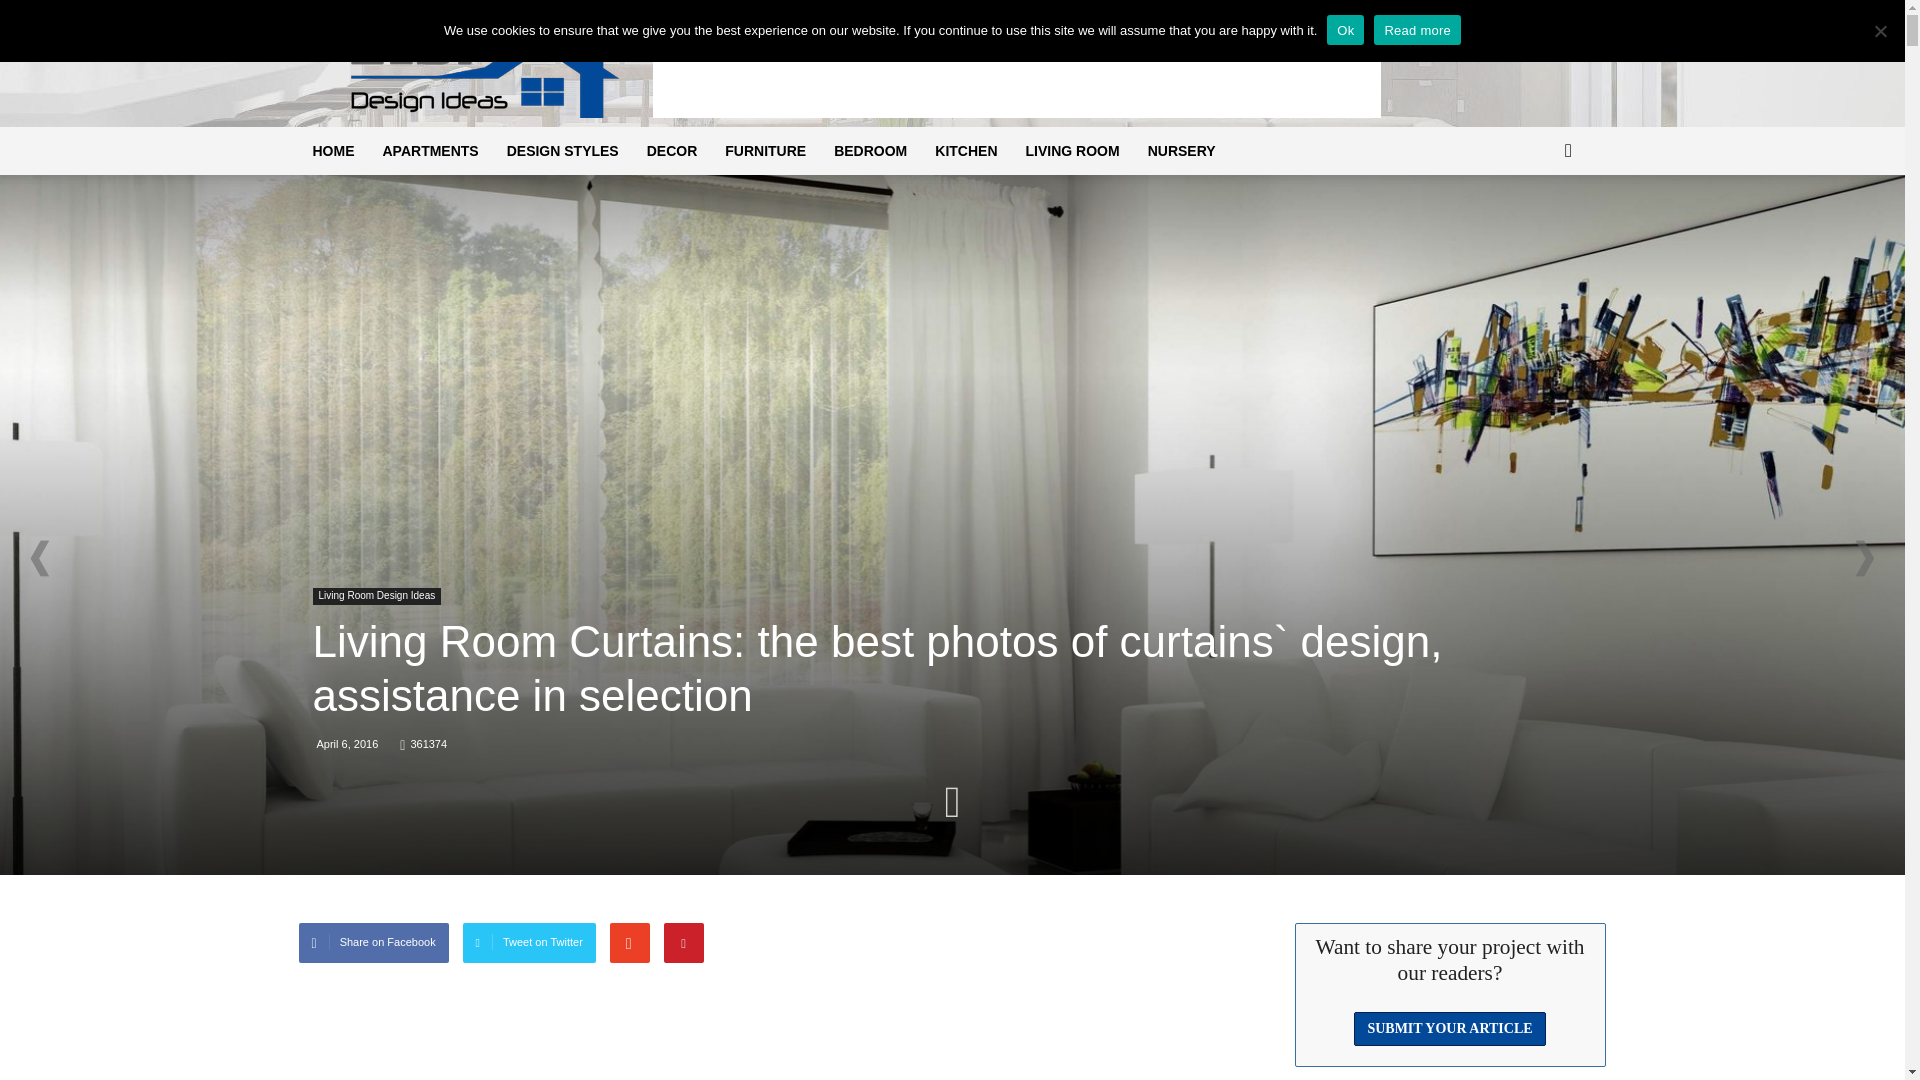 This screenshot has width=1920, height=1080. What do you see at coordinates (764, 150) in the screenshot?
I see `FURNITURE` at bounding box center [764, 150].